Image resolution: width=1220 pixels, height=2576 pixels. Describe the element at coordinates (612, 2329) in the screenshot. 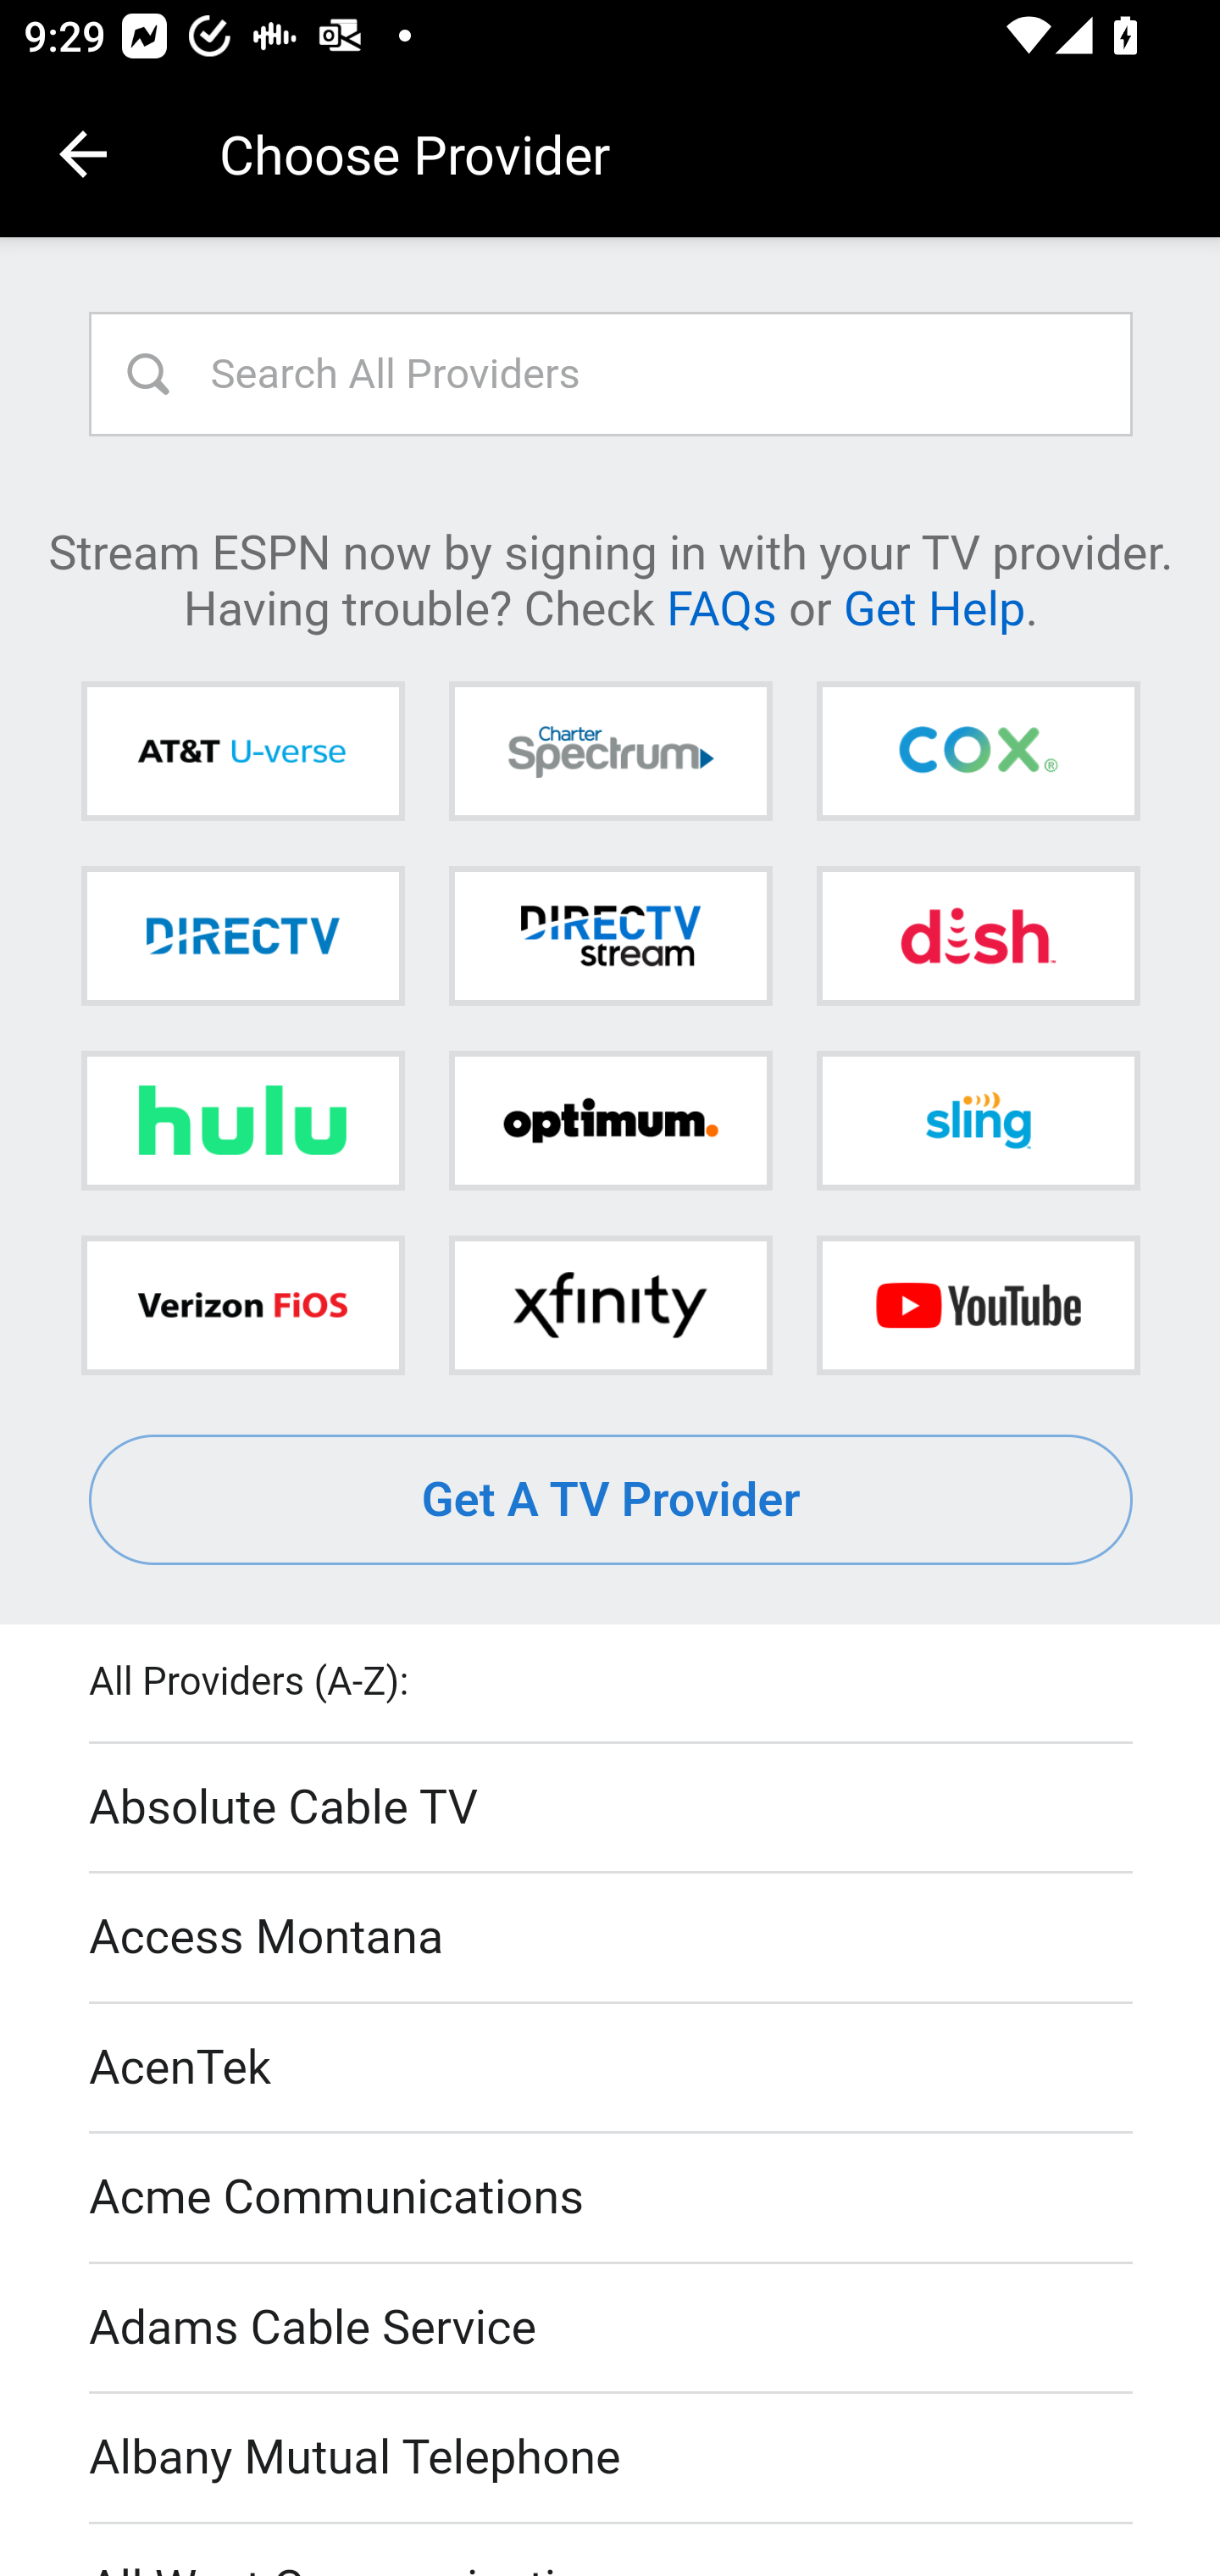

I see `Adams Cable Service` at that location.